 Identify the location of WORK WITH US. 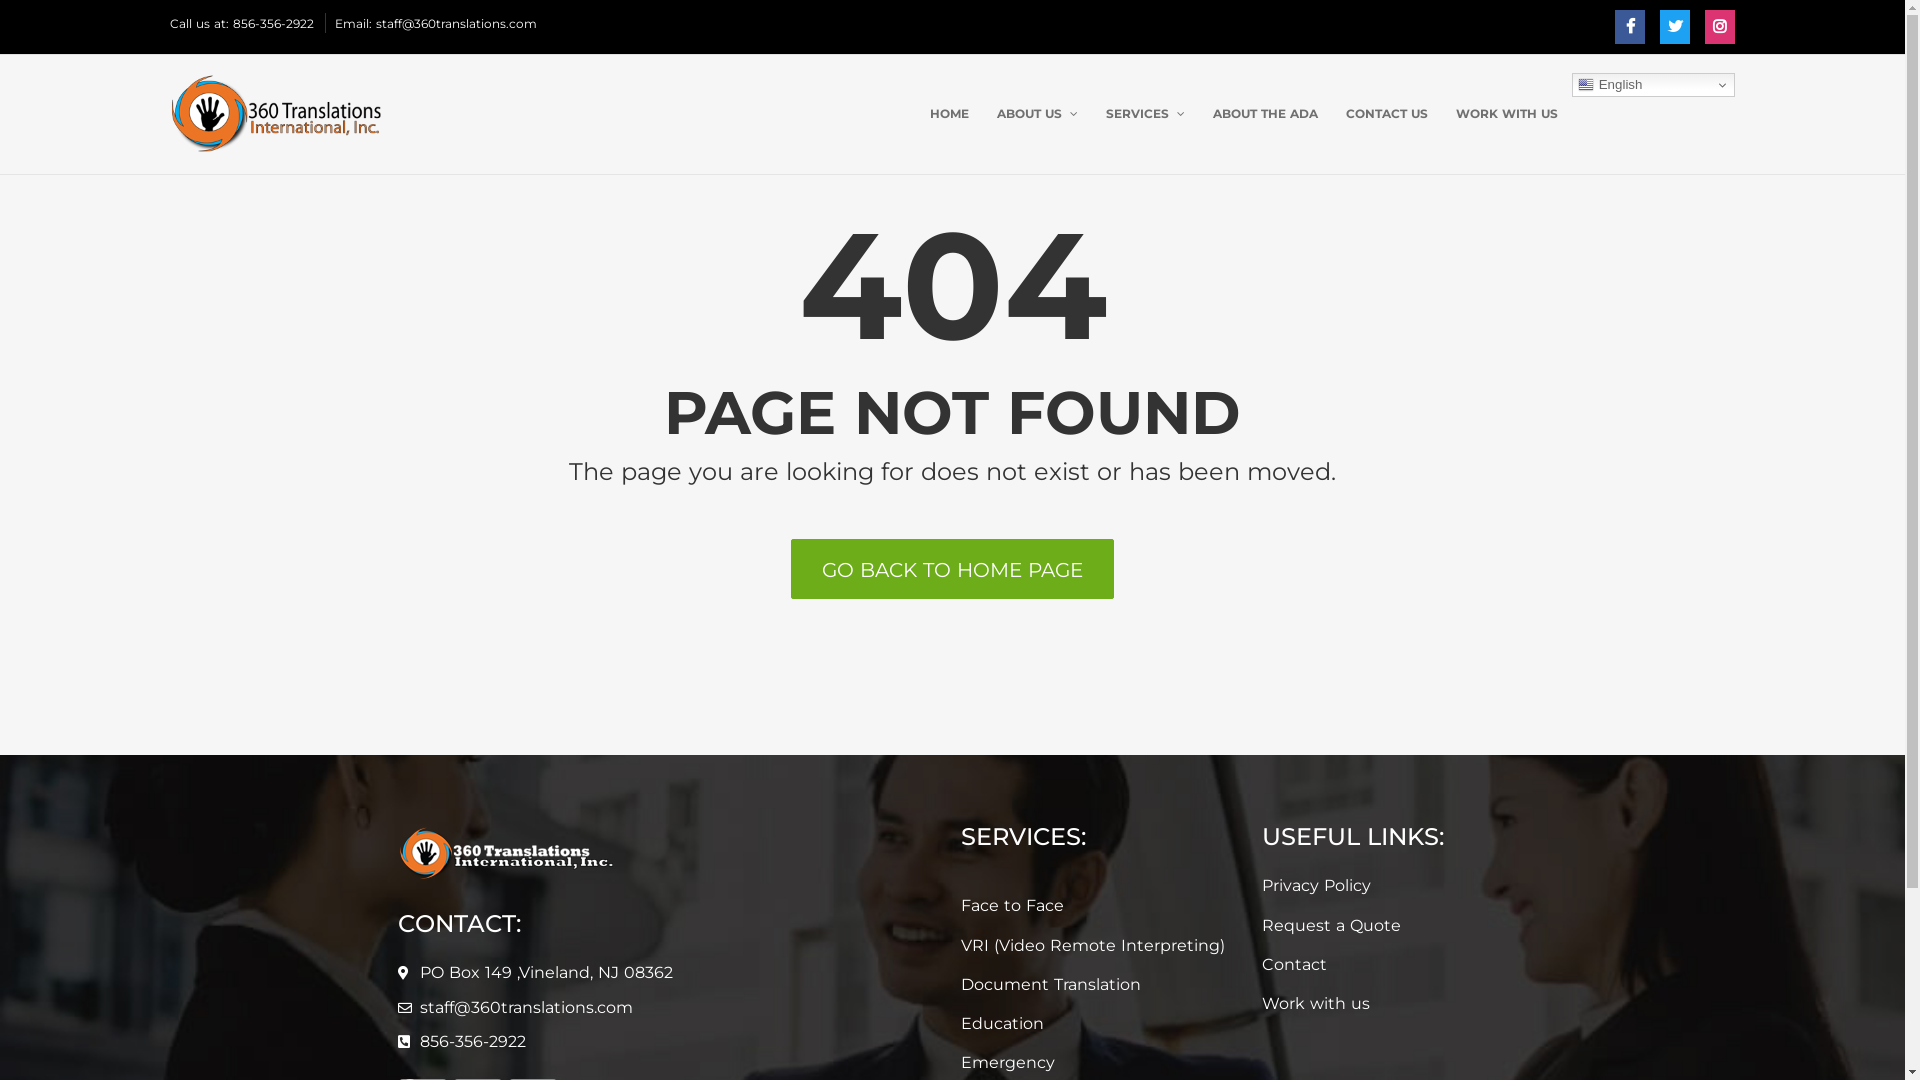
(1507, 114).